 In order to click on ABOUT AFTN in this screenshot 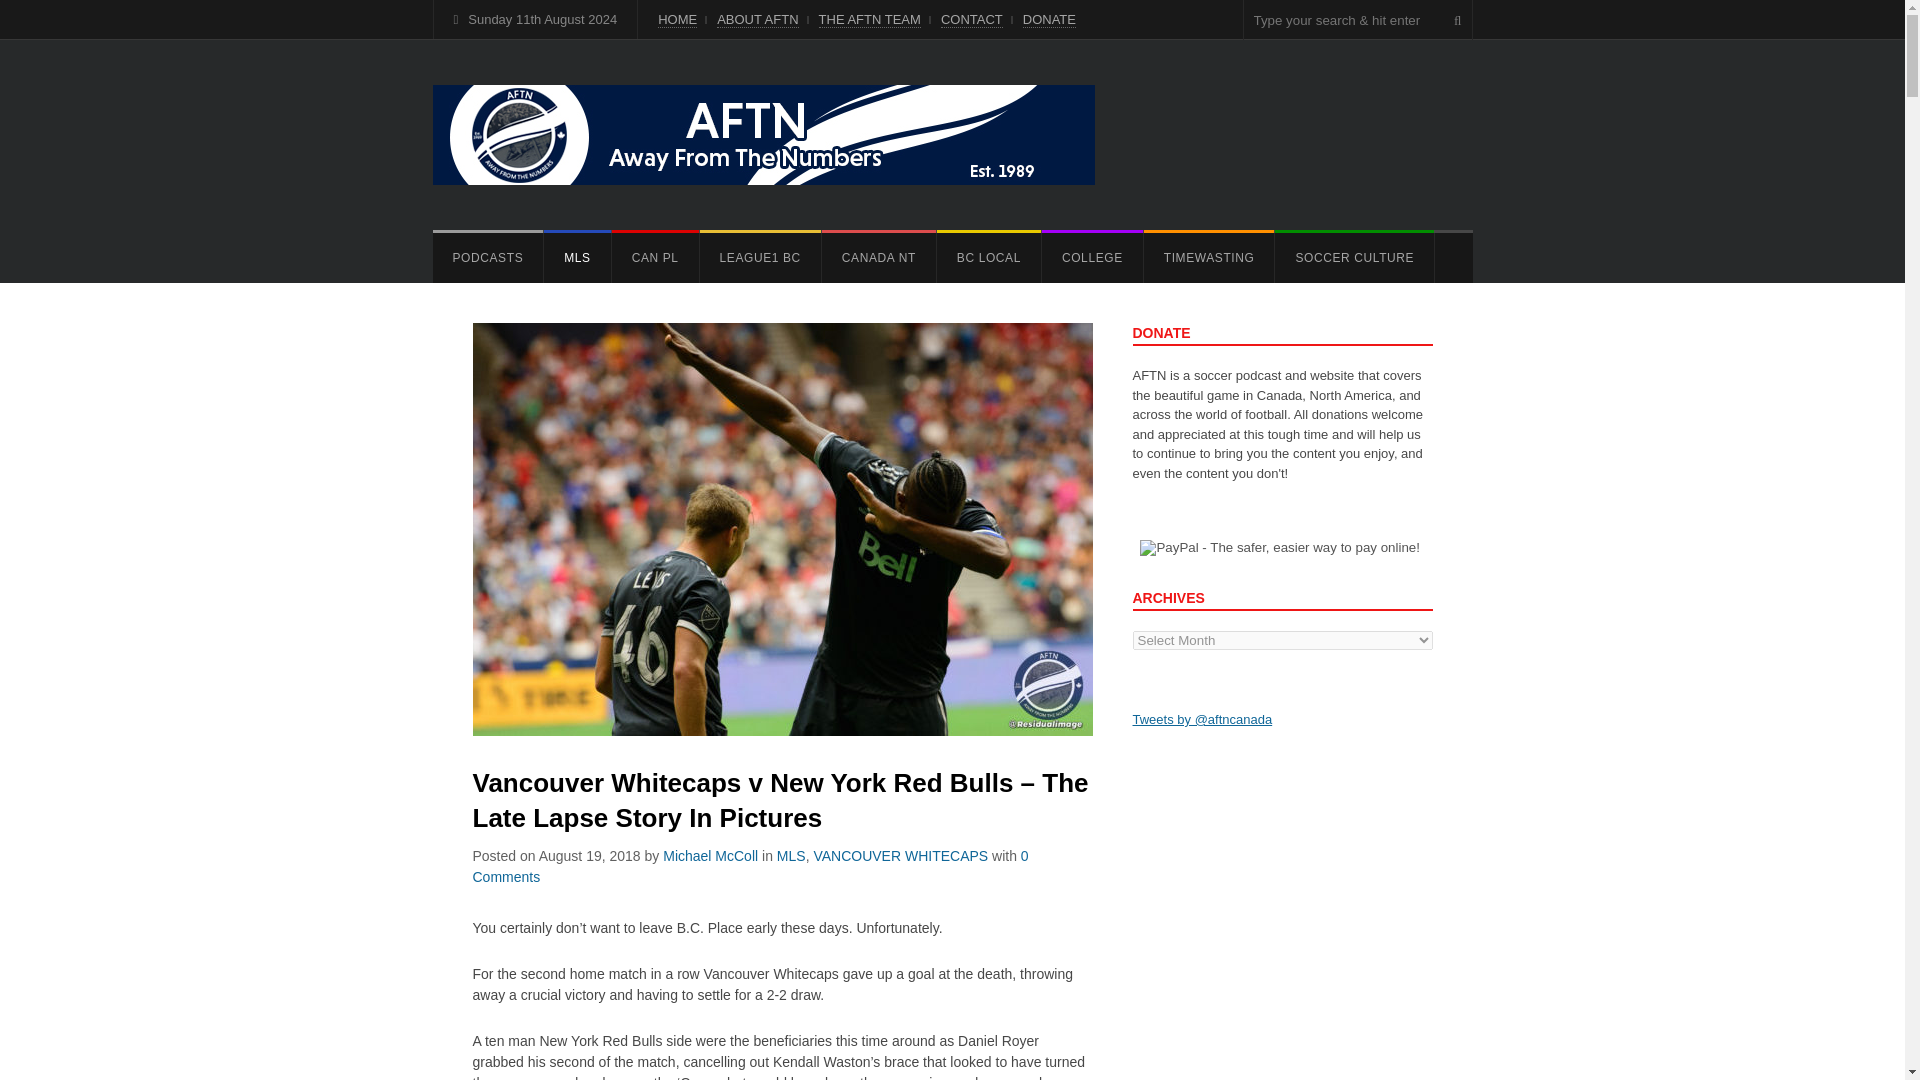, I will do `click(757, 20)`.